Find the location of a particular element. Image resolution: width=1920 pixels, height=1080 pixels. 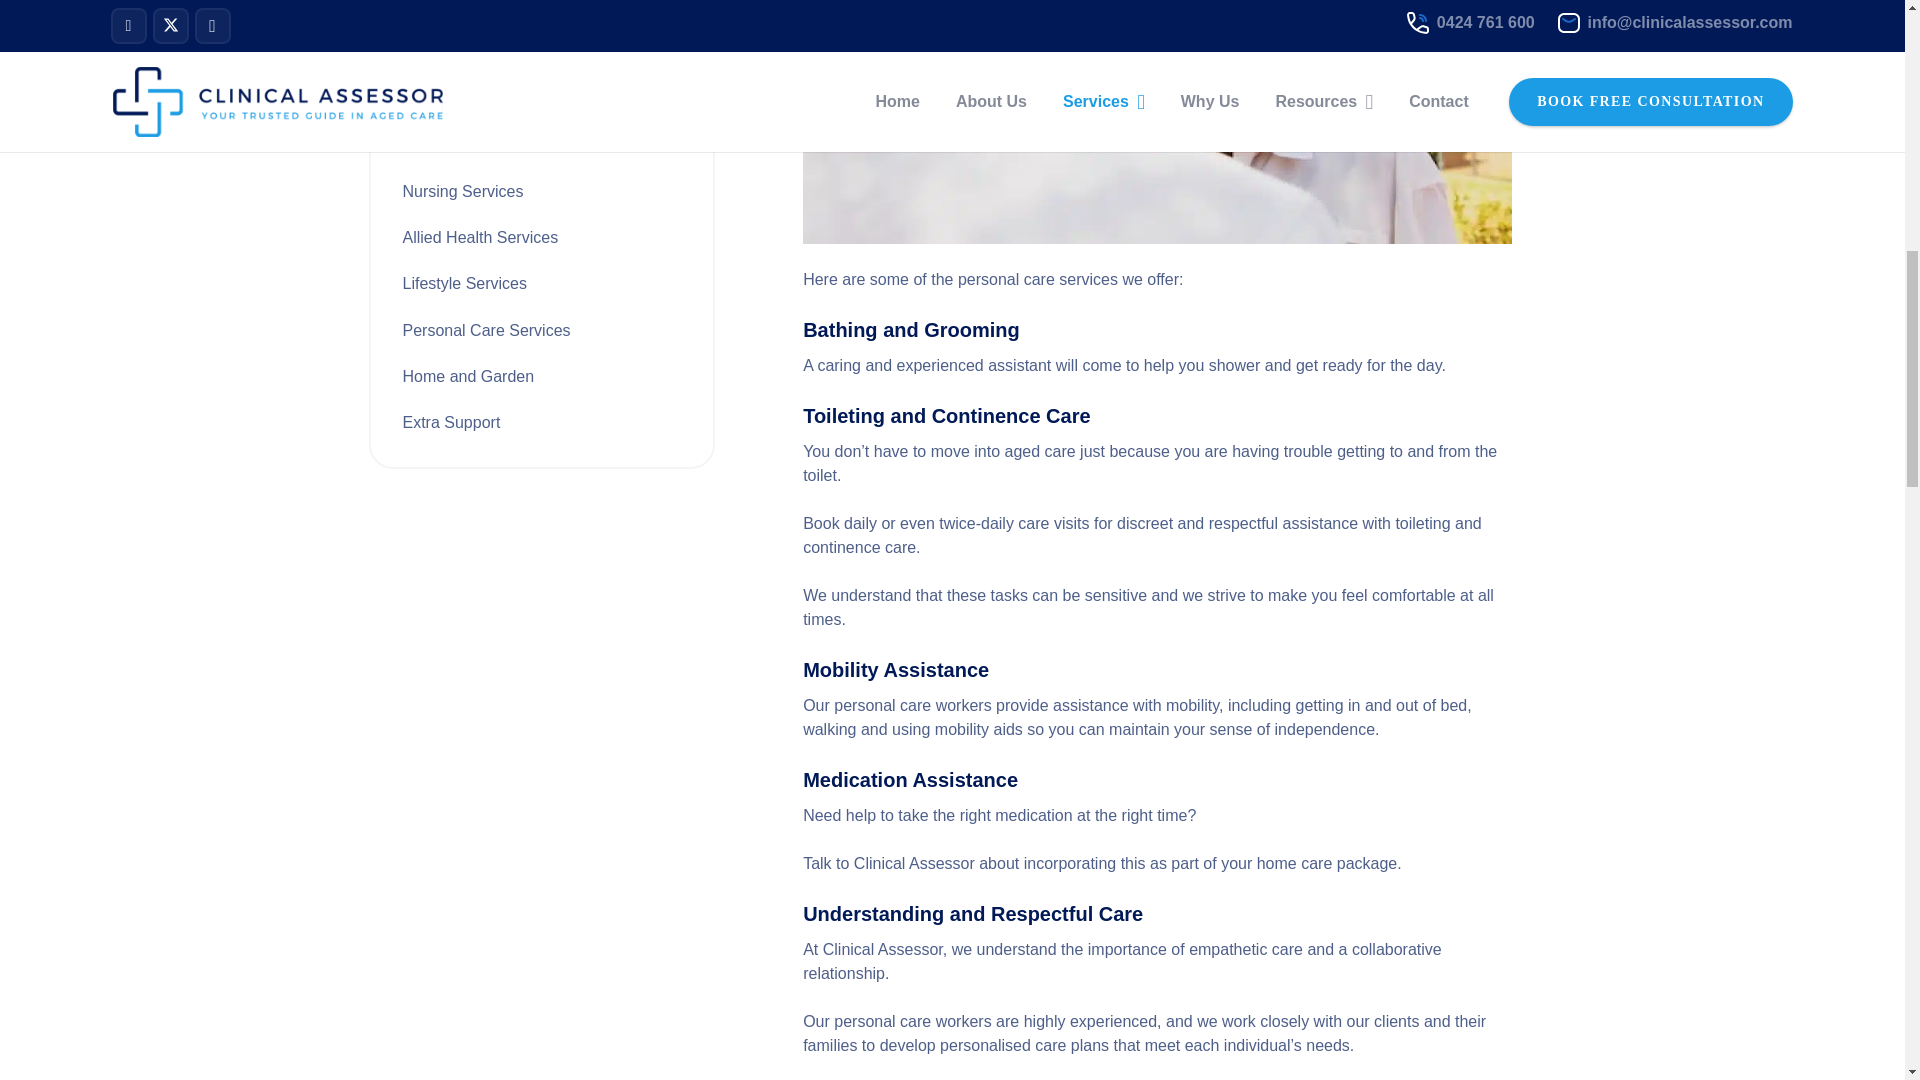

Nursing Services is located at coordinates (462, 190).